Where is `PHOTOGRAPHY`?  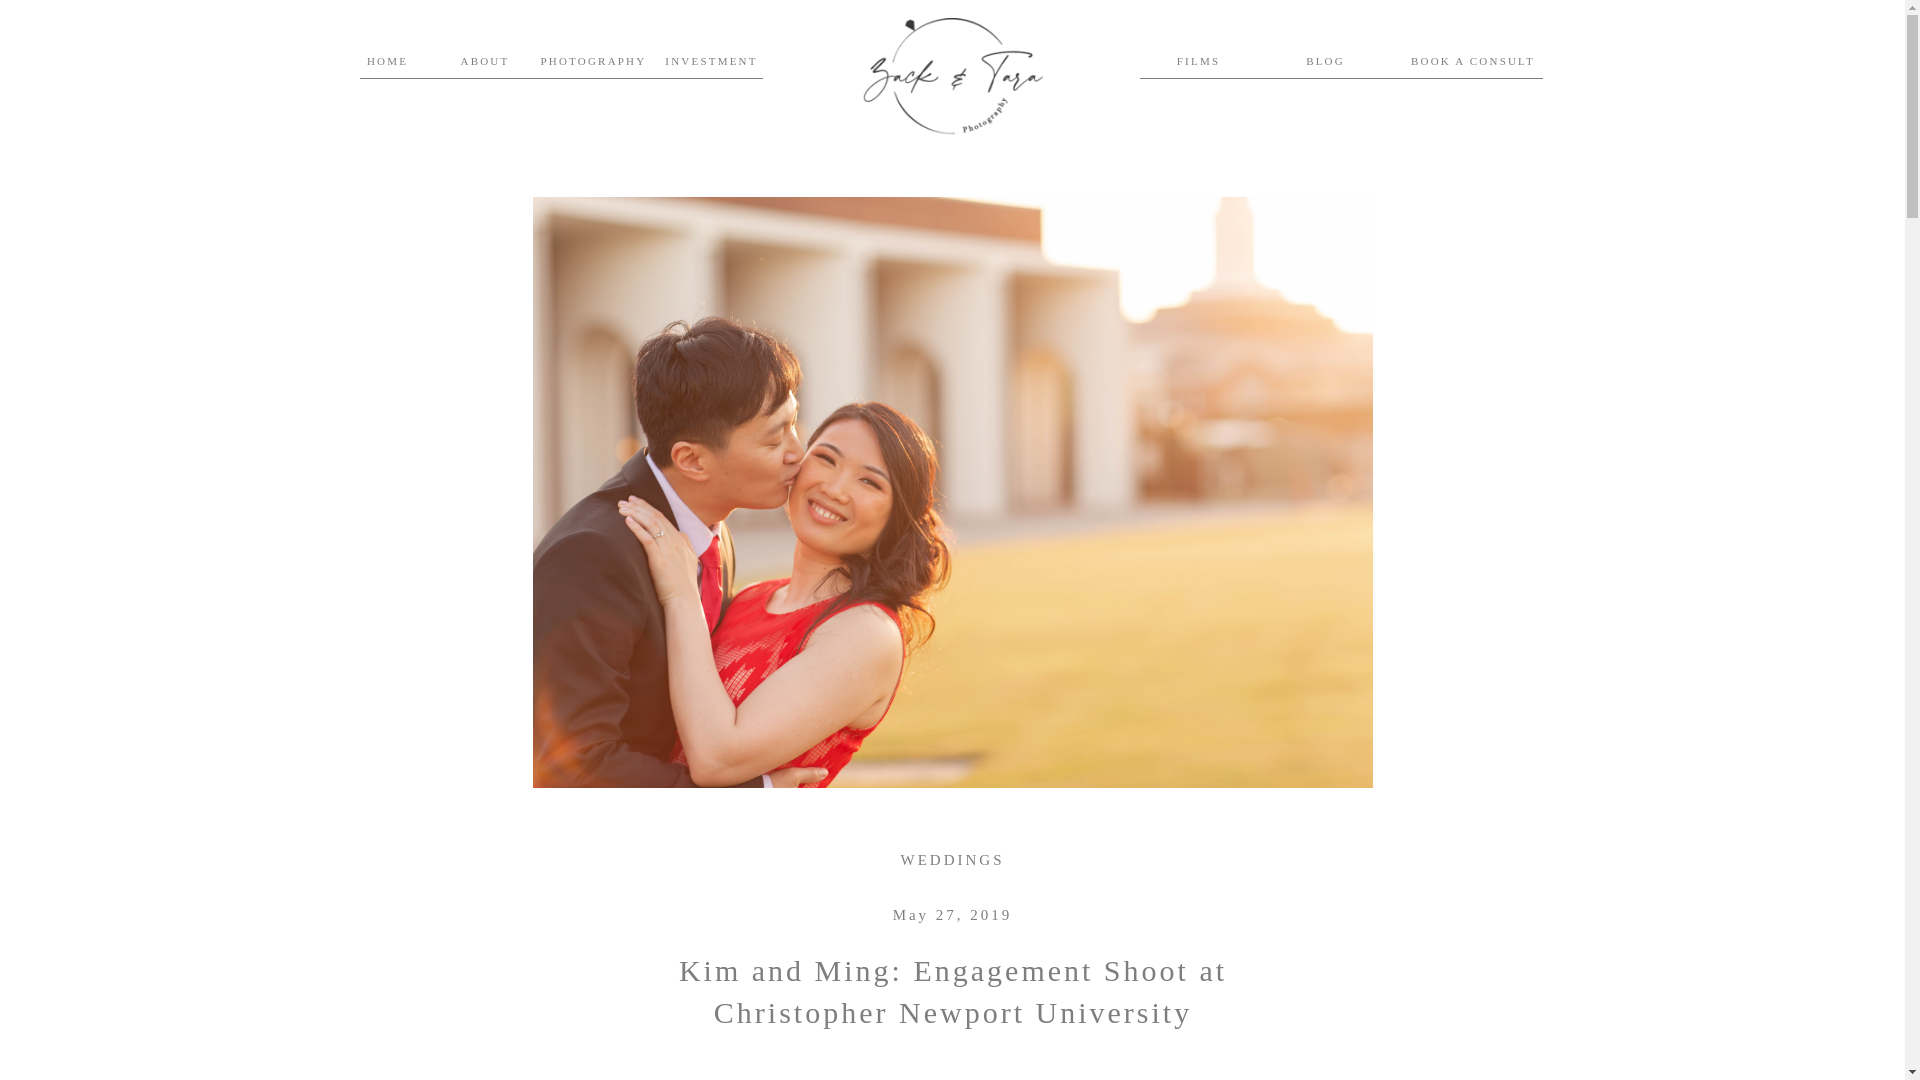 PHOTOGRAPHY is located at coordinates (583, 62).